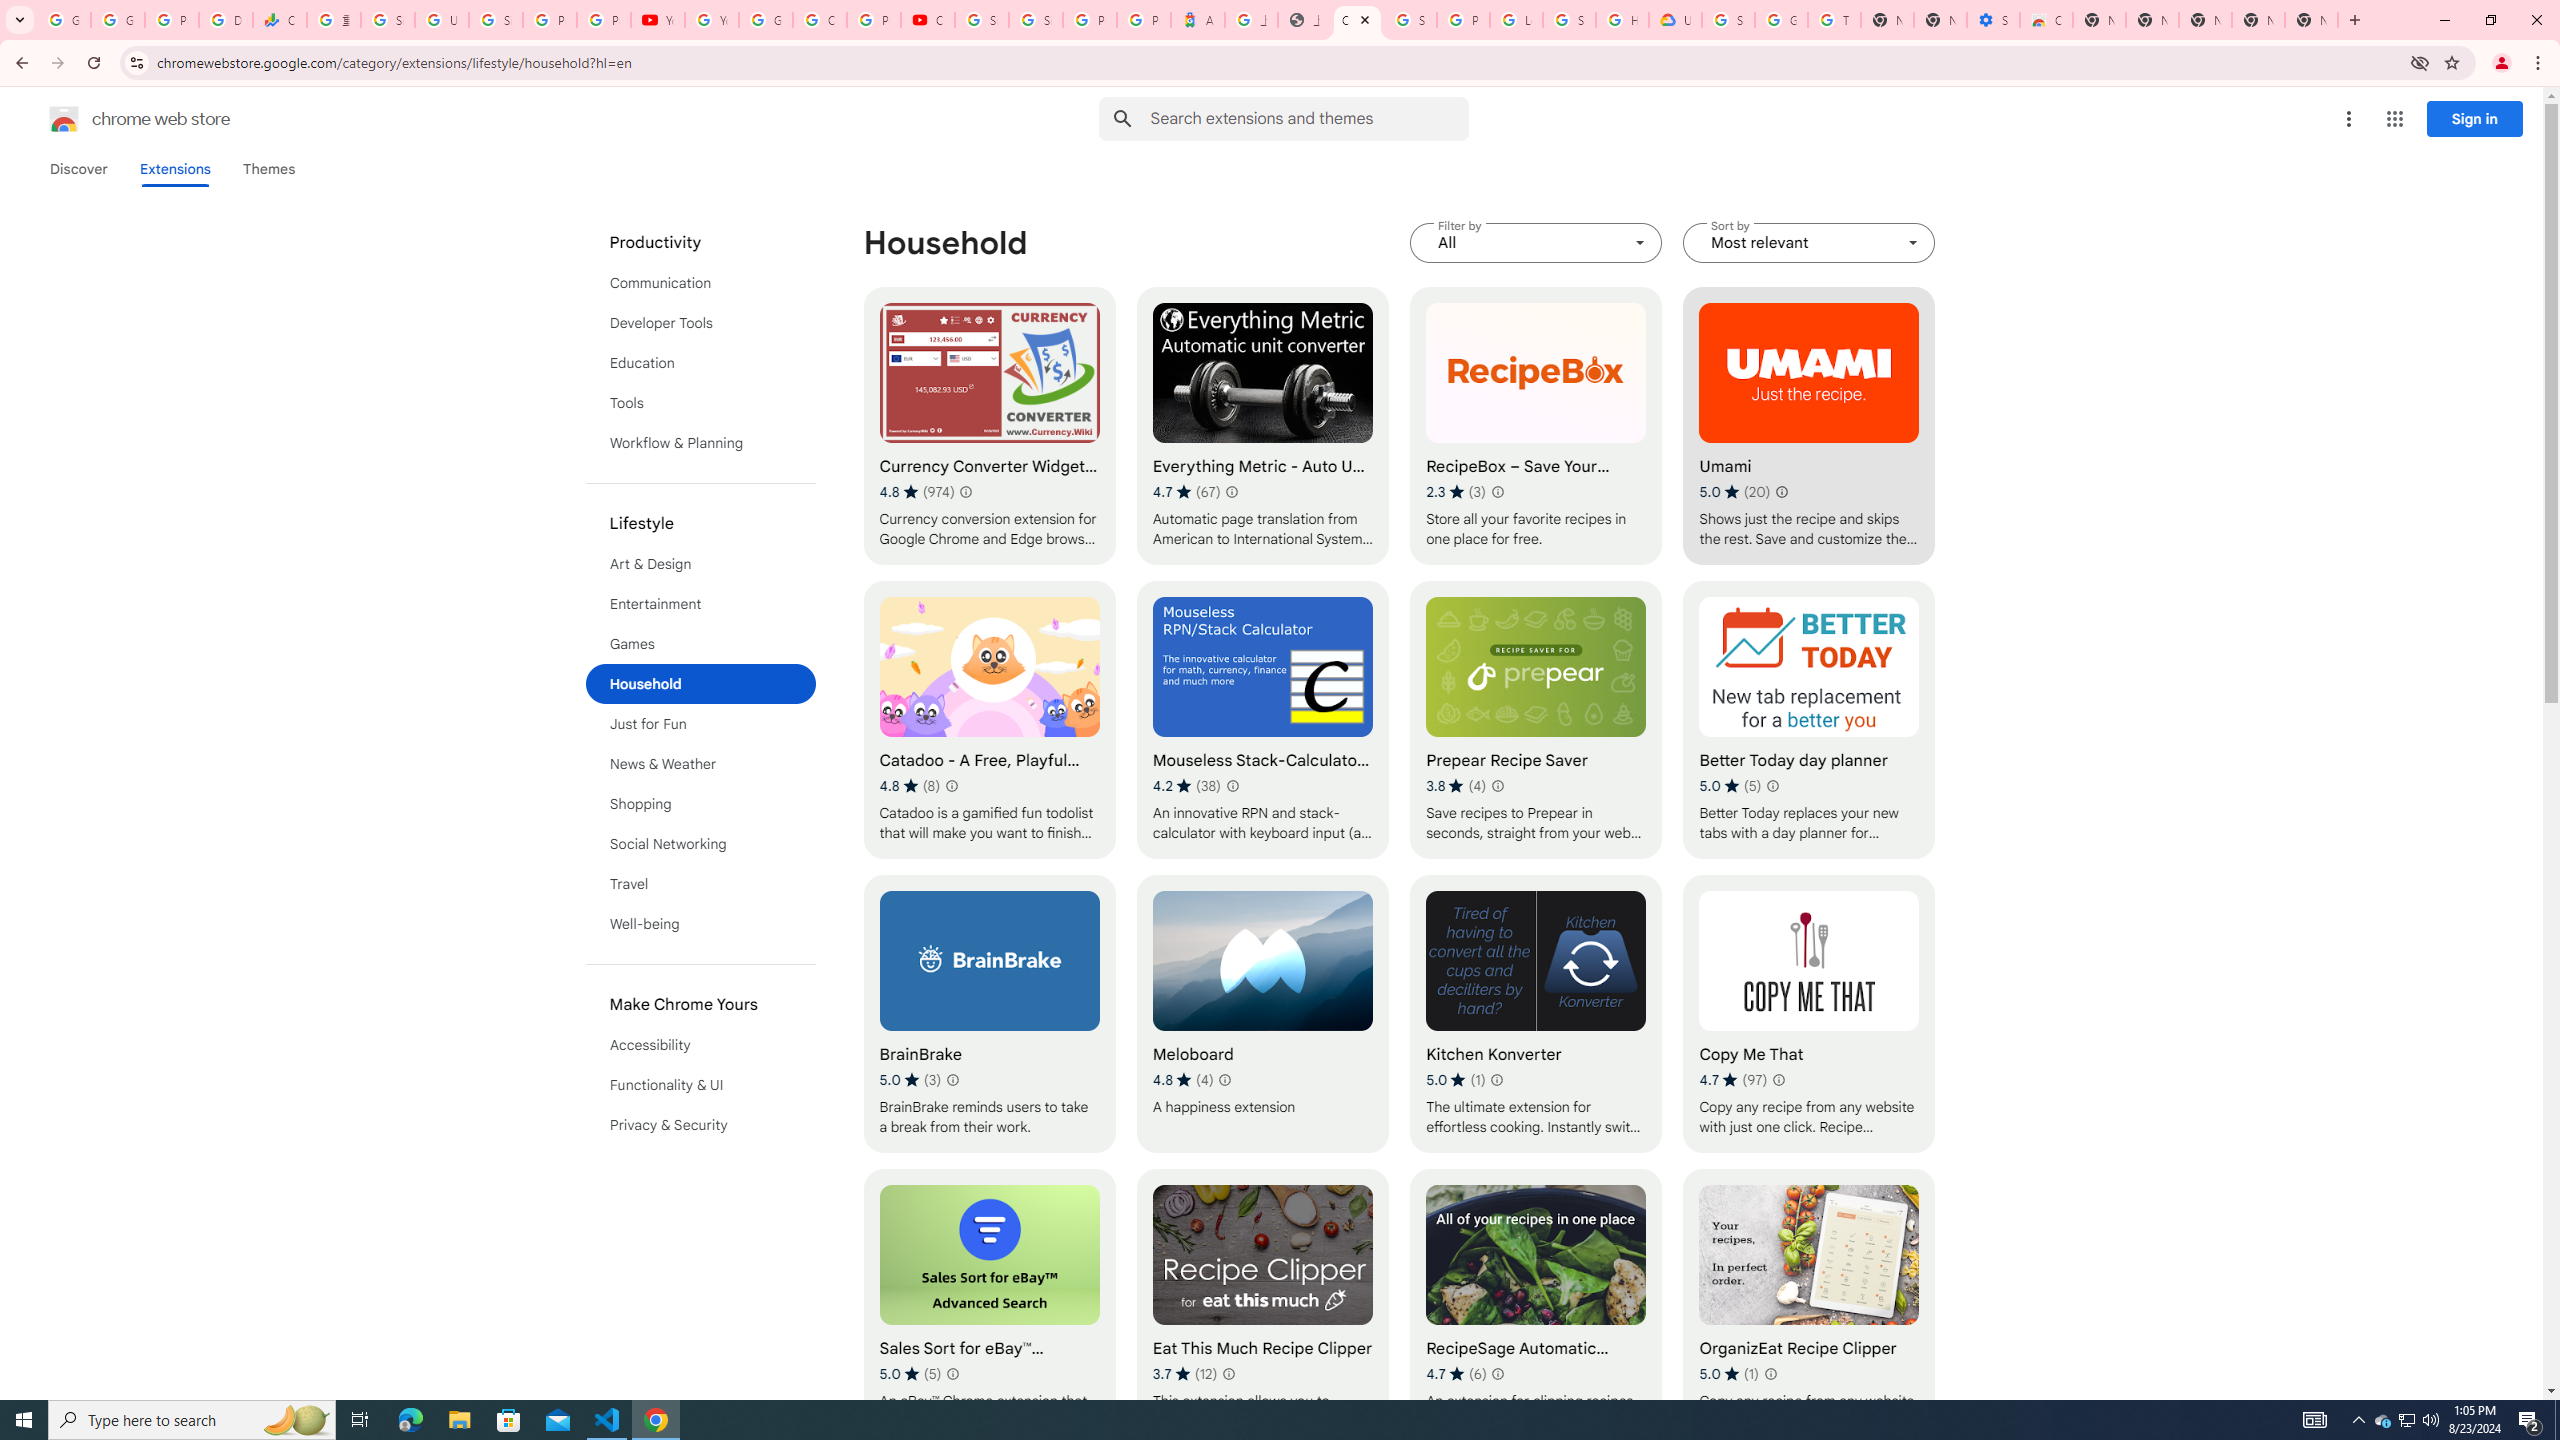  Describe the element at coordinates (1808, 720) in the screenshot. I see `Better Today day planner` at that location.